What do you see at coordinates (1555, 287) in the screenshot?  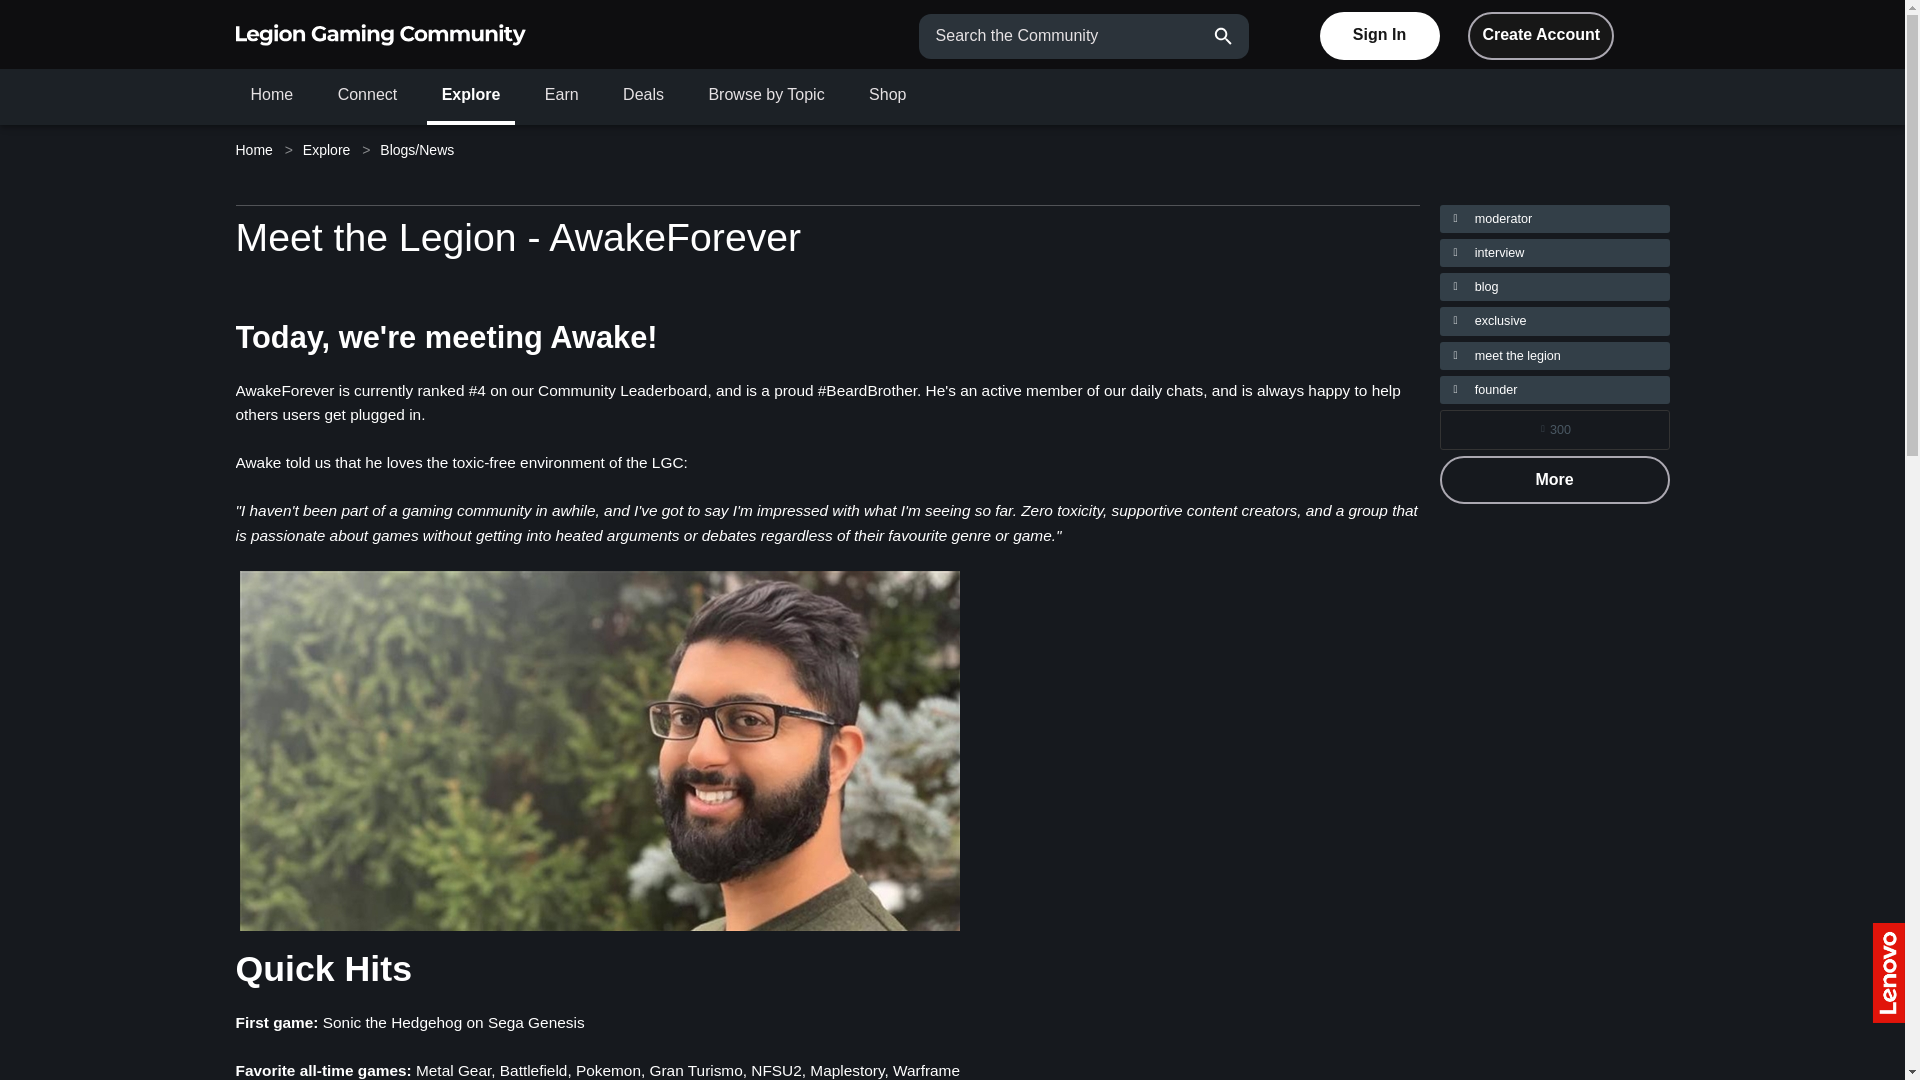 I see `blog` at bounding box center [1555, 287].